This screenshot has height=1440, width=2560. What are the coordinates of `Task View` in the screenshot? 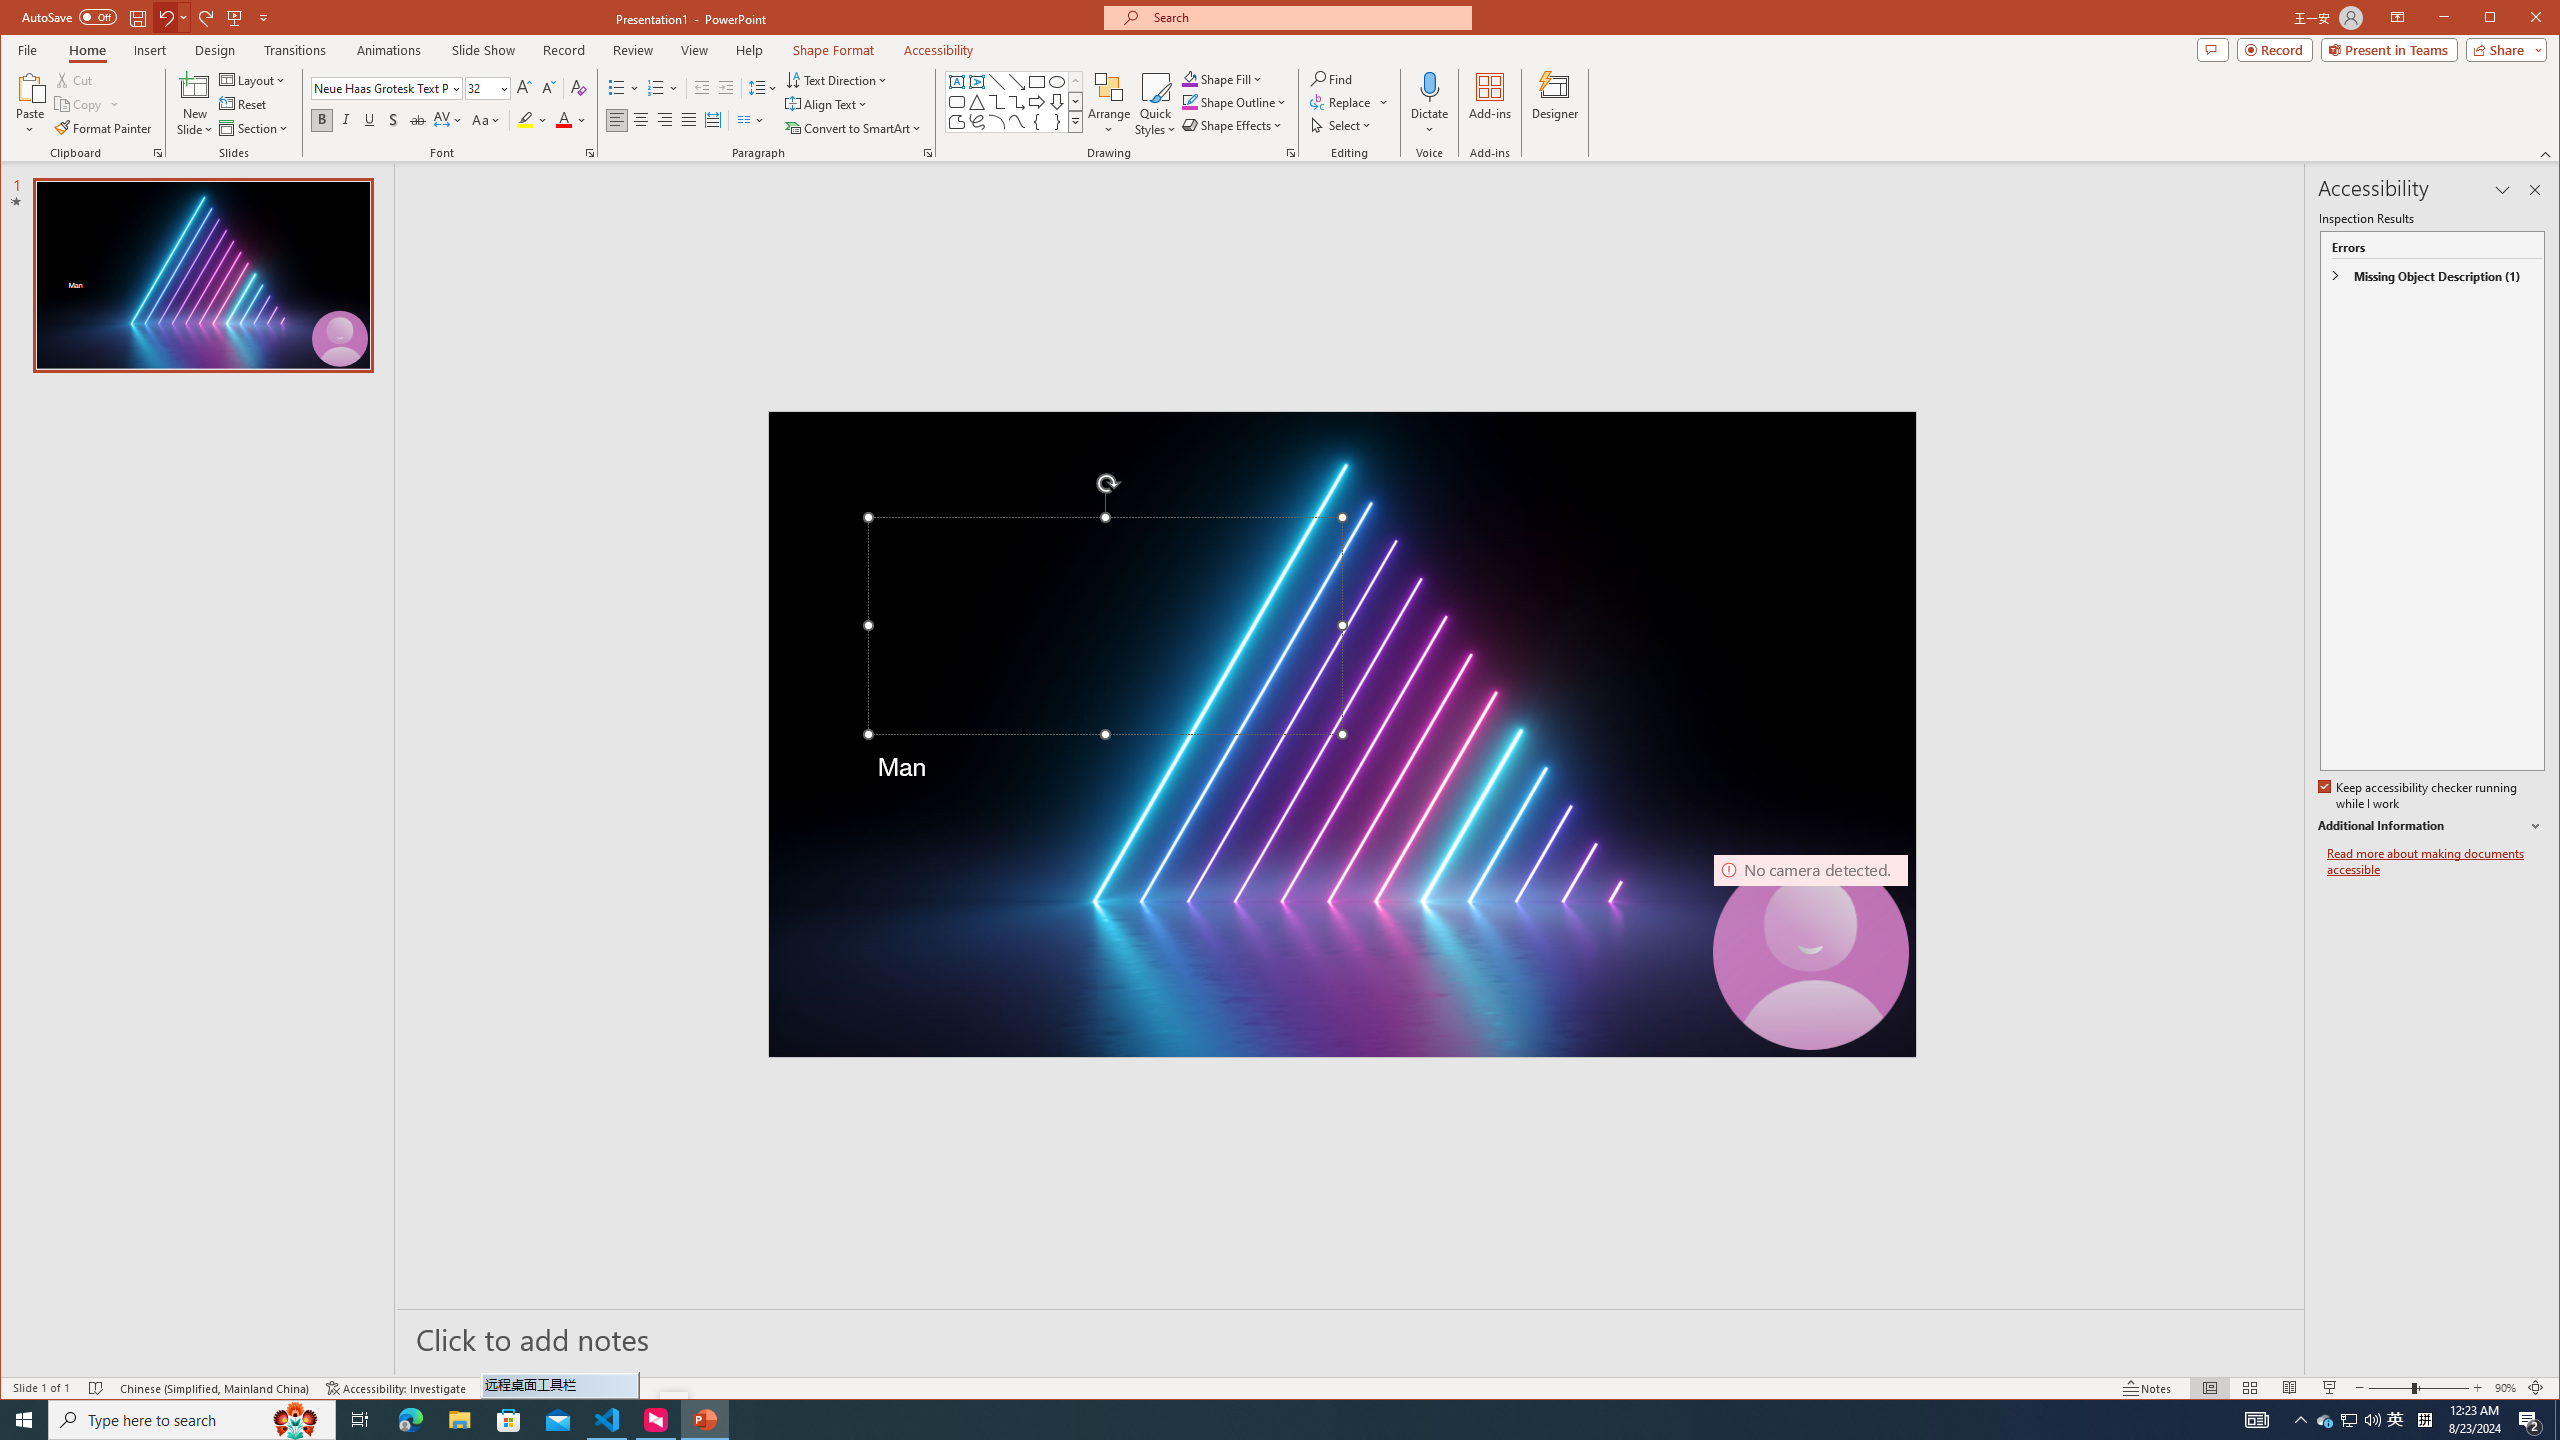 It's located at (360, 1420).